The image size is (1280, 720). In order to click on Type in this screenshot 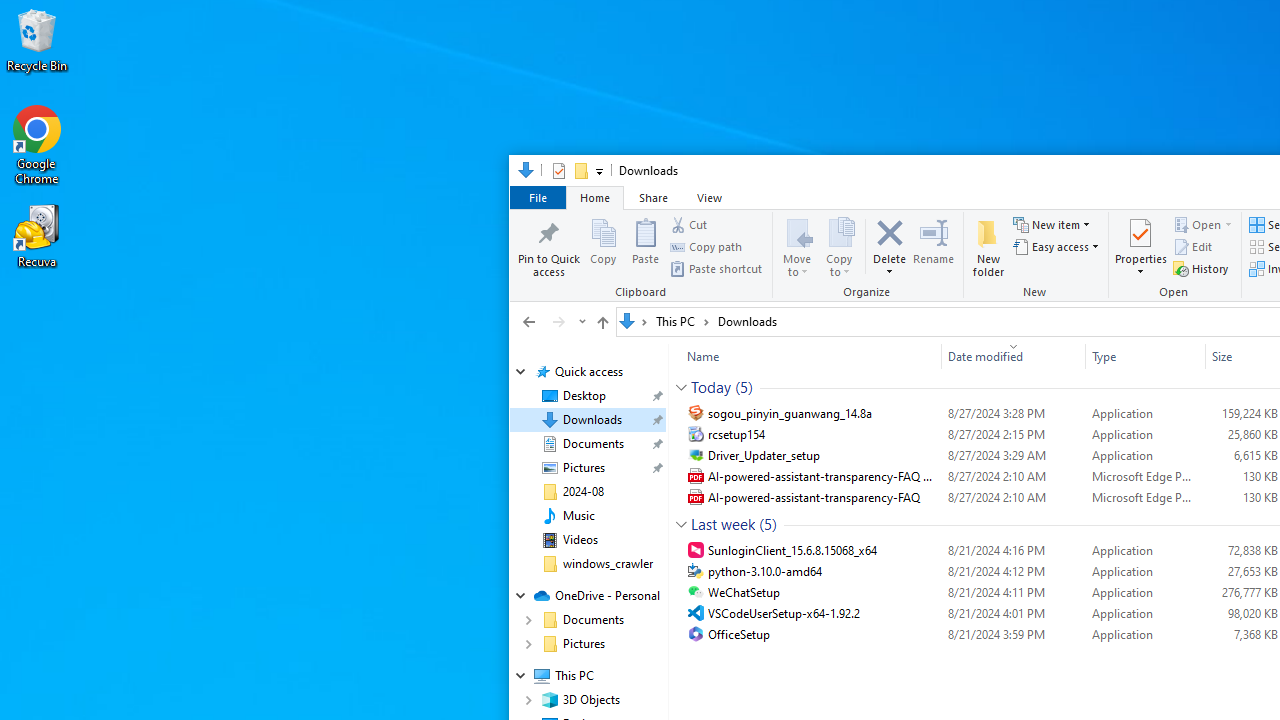, I will do `click(1145, 634)`.